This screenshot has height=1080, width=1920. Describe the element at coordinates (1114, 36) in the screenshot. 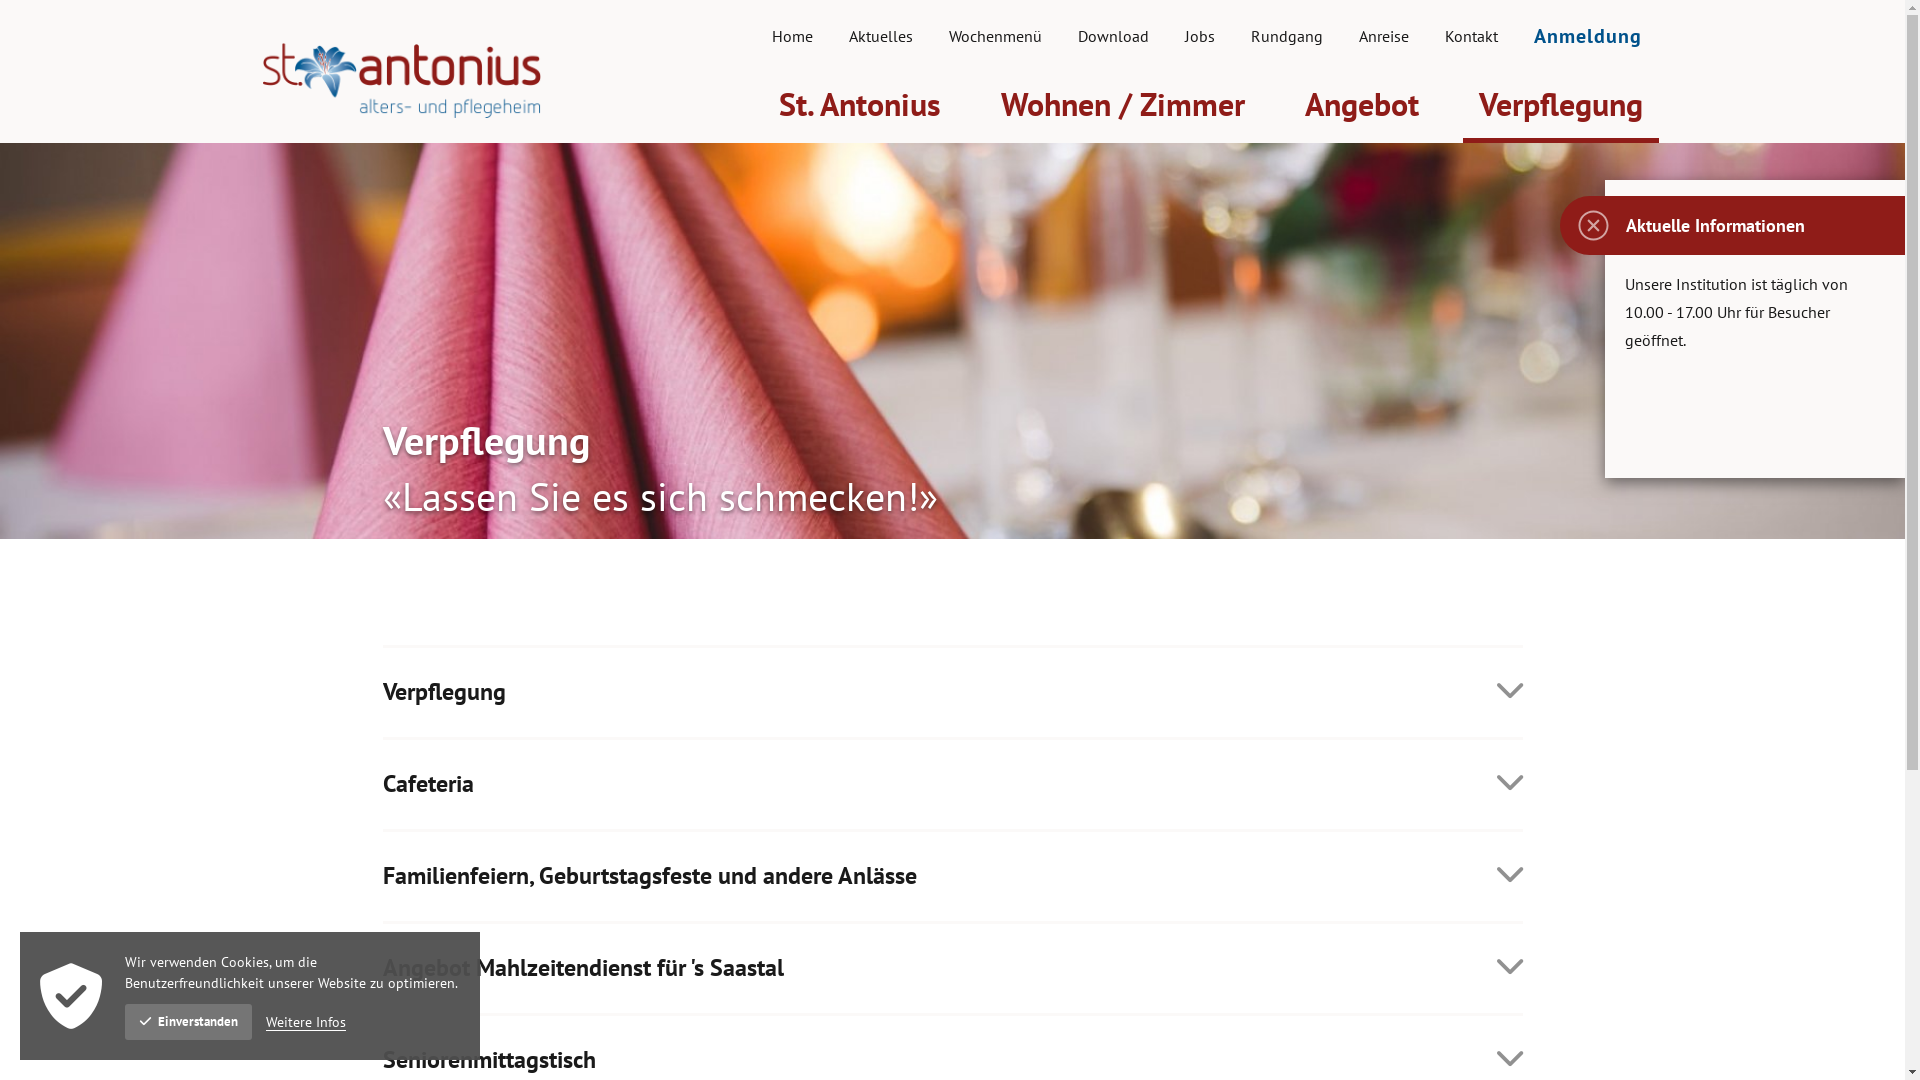

I see `Download` at that location.